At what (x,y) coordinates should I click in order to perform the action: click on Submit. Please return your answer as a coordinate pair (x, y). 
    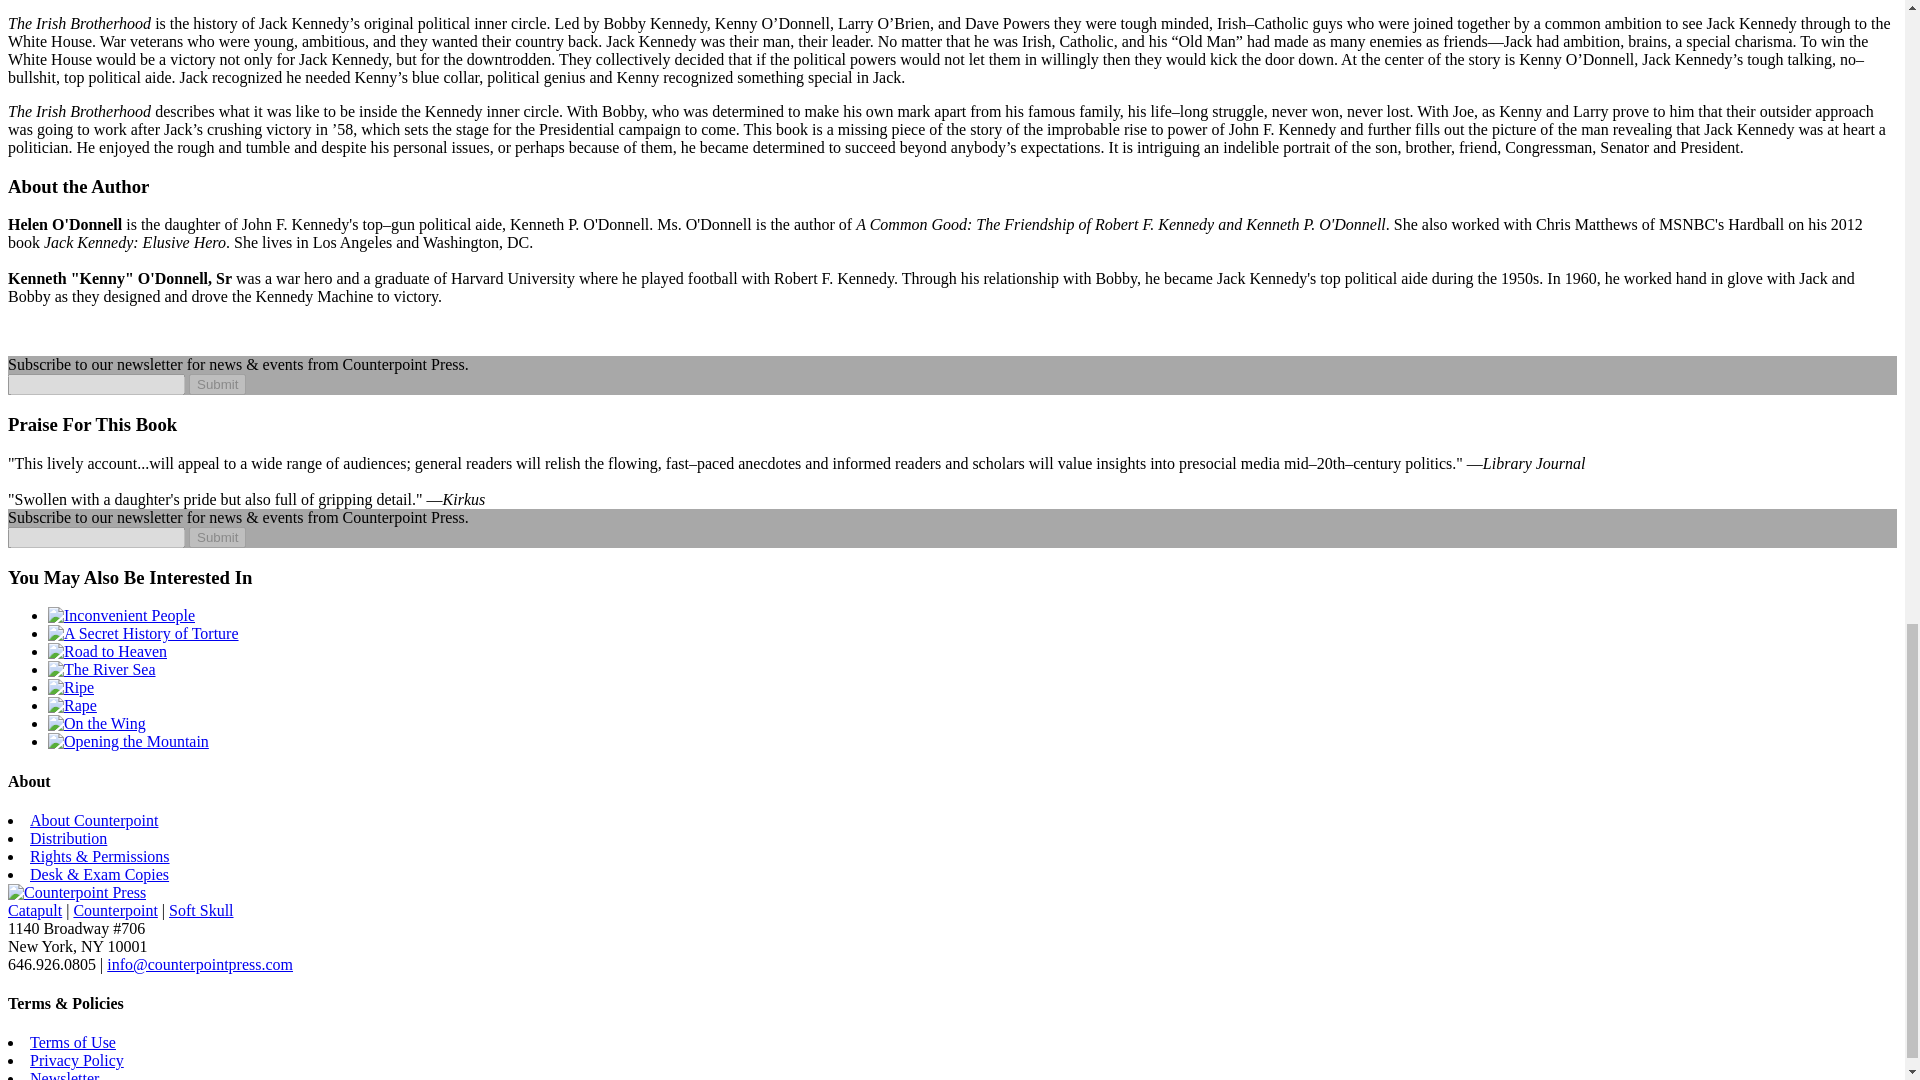
    Looking at the image, I should click on (216, 537).